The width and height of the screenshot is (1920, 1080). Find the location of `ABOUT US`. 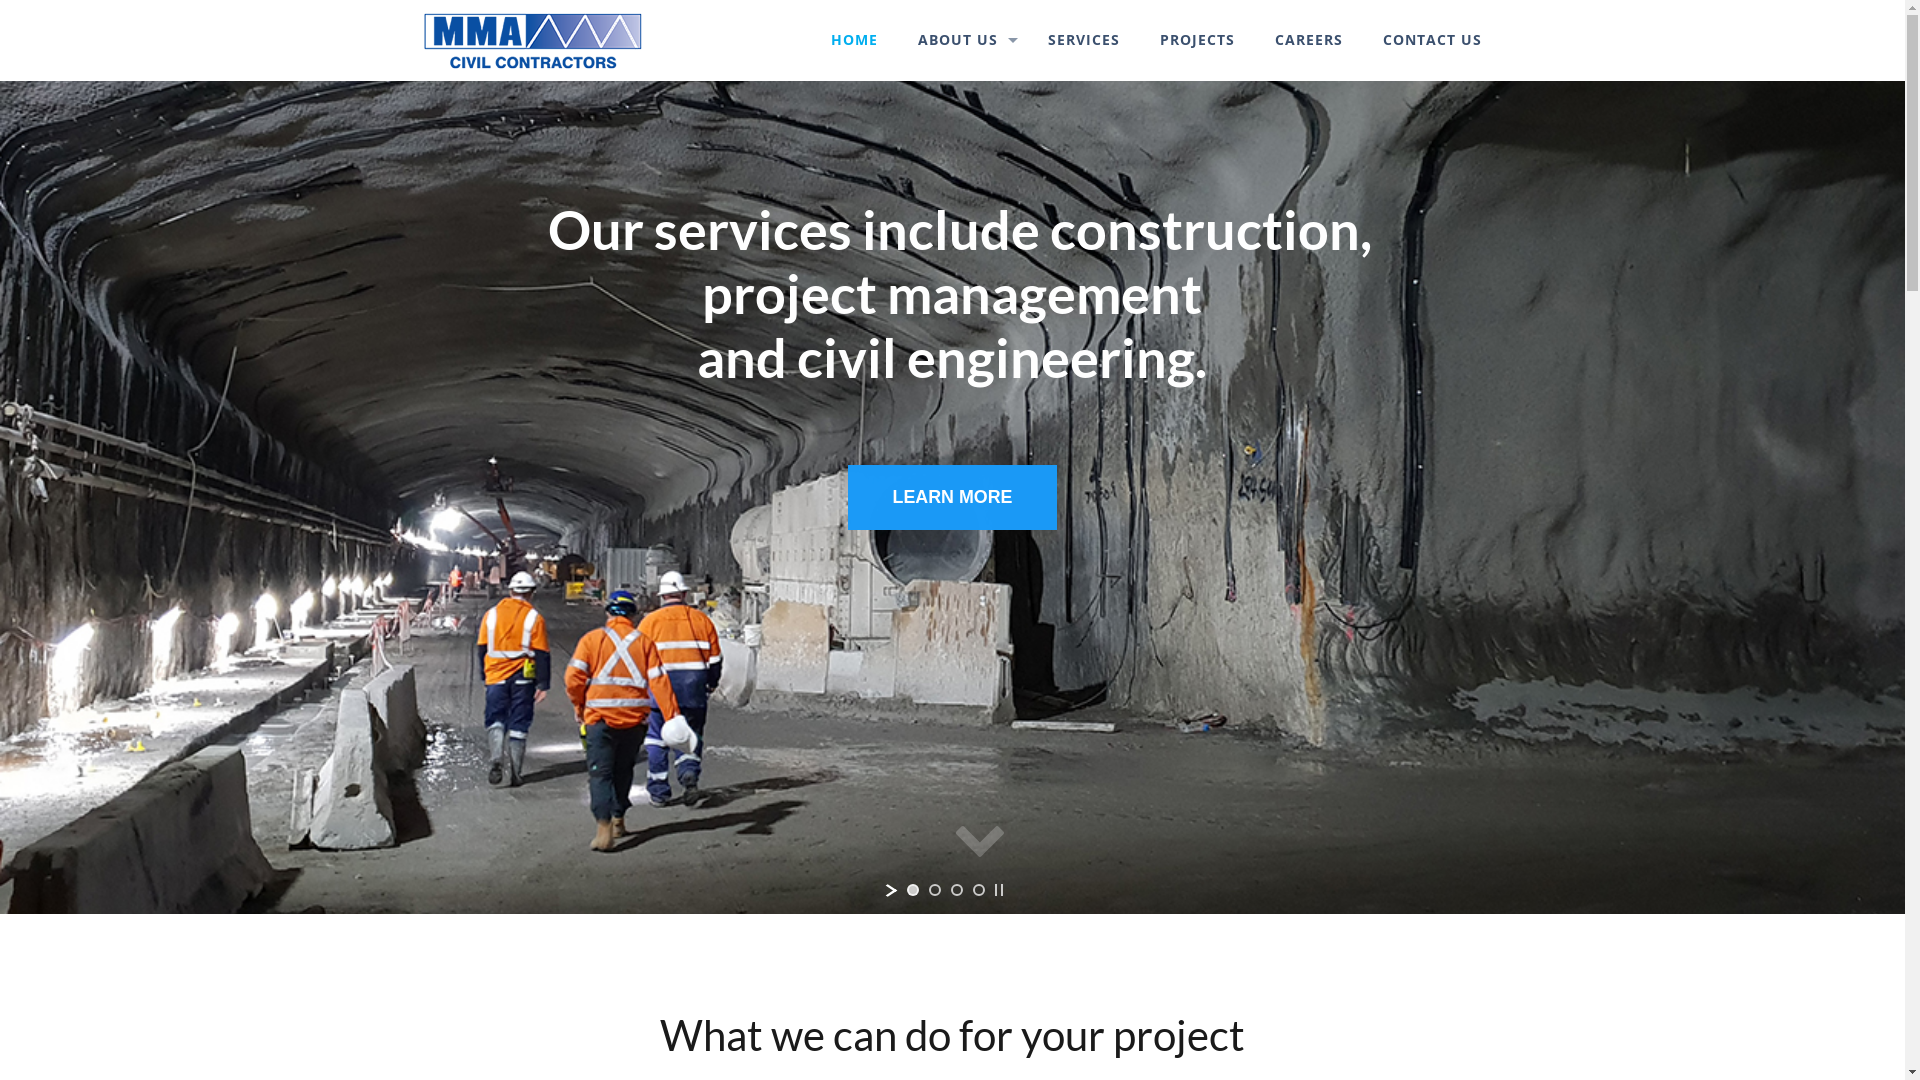

ABOUT US is located at coordinates (1103, 724).